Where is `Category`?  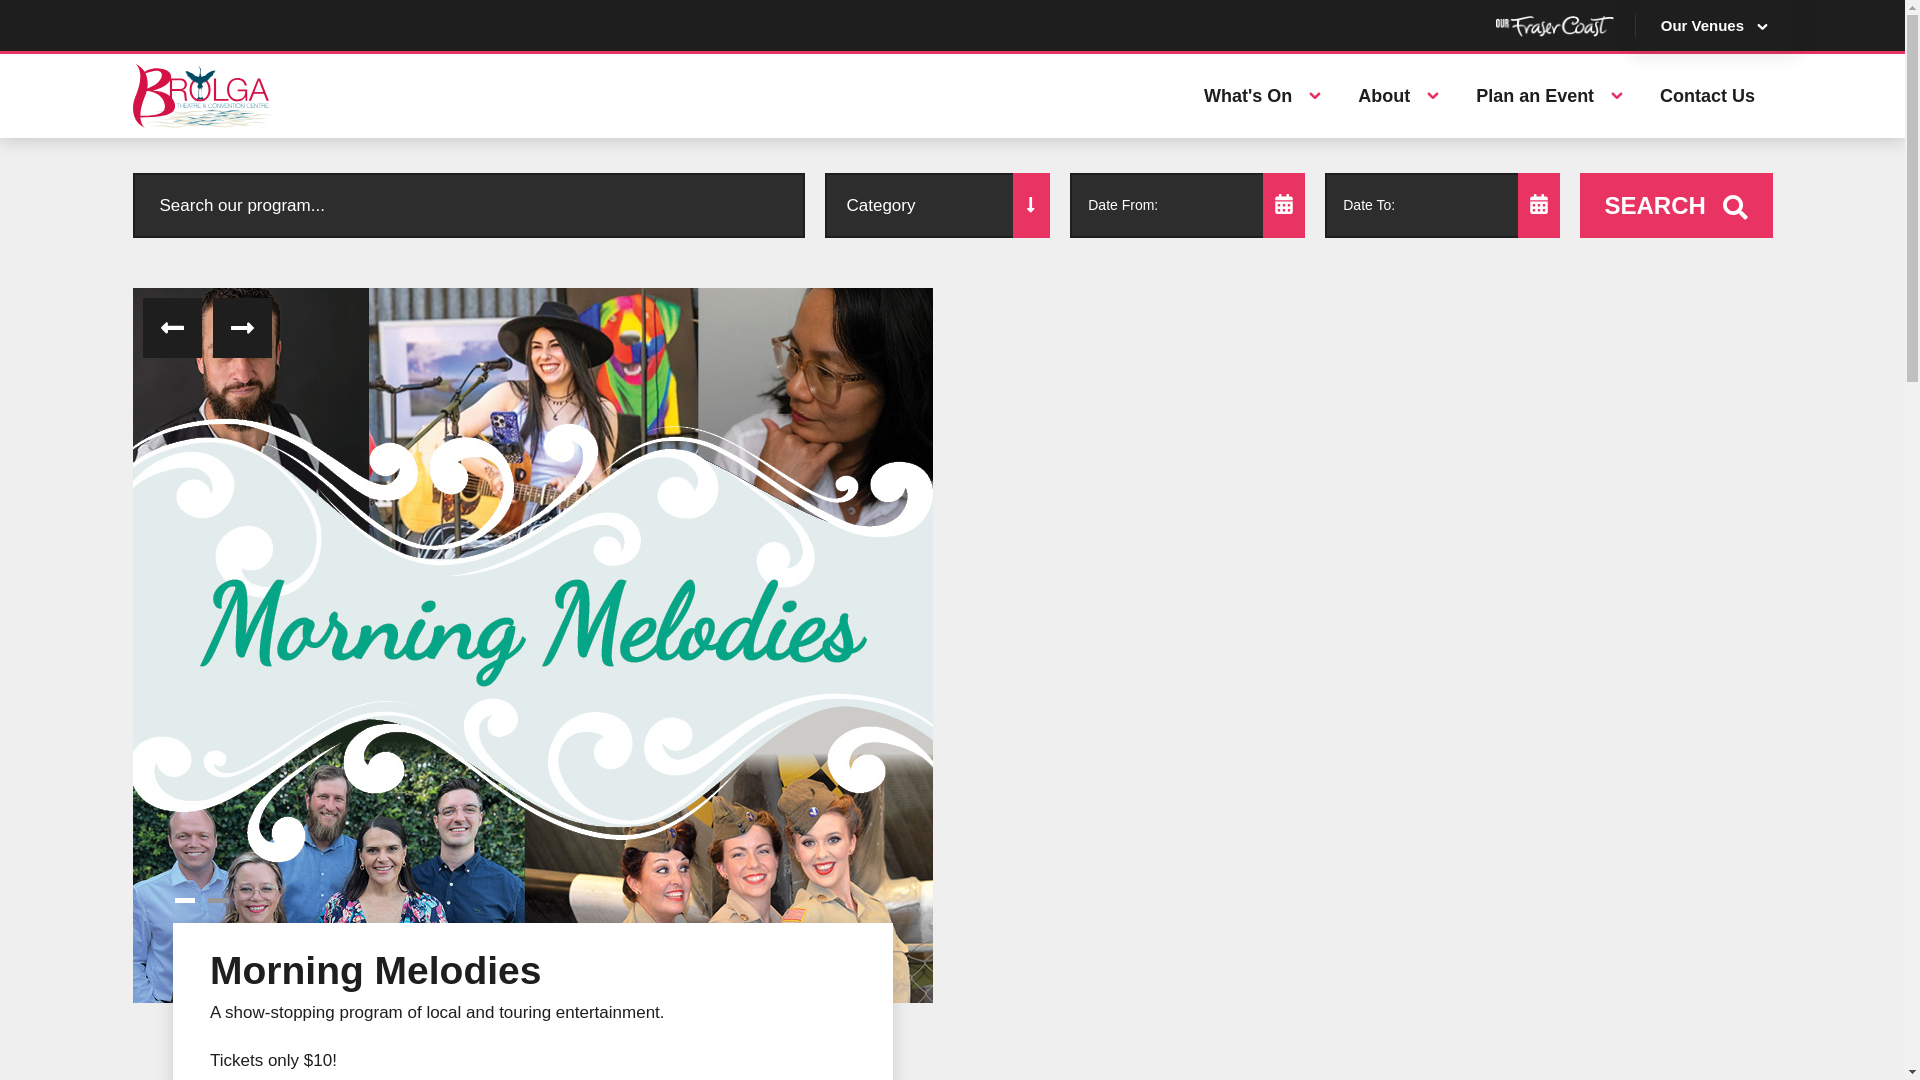
Category is located at coordinates (938, 204).